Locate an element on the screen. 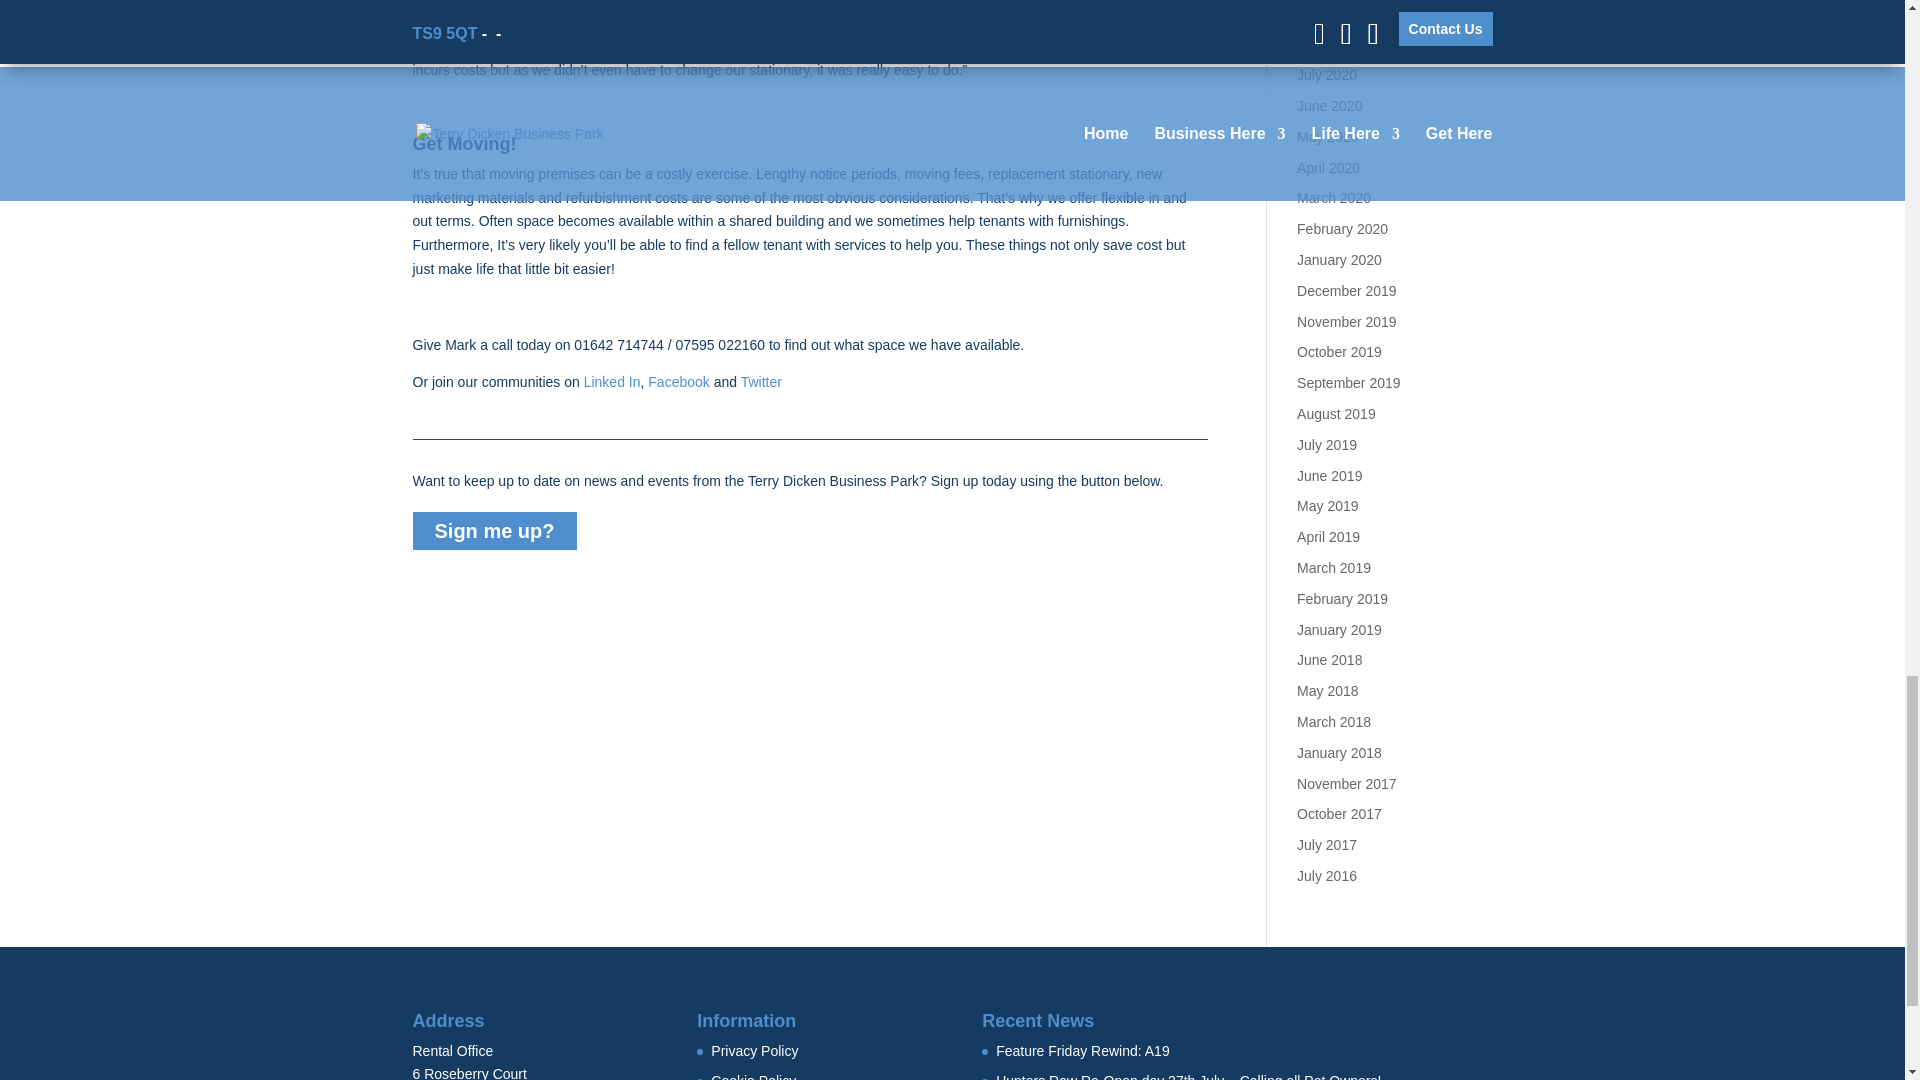 The image size is (1920, 1080). Sign me up? is located at coordinates (494, 530).